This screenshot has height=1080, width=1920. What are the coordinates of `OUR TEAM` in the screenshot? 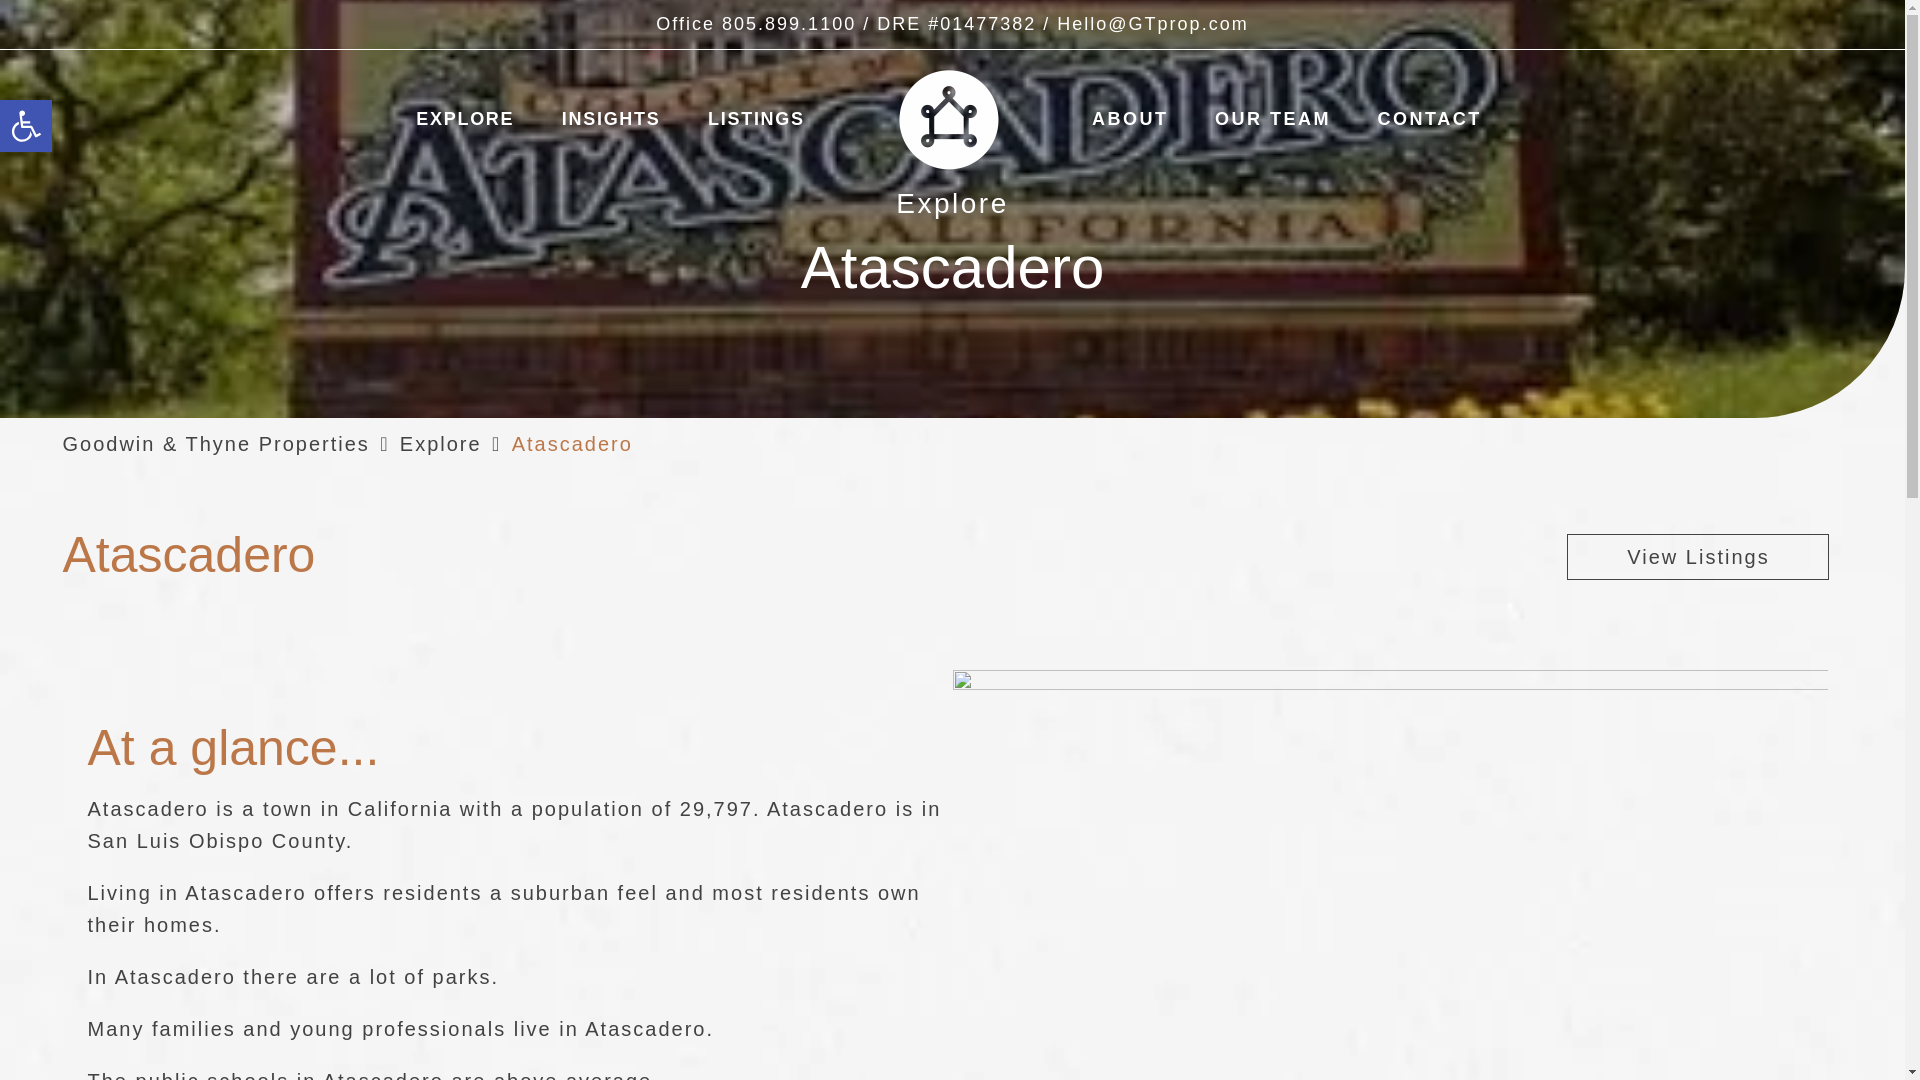 It's located at (1272, 119).